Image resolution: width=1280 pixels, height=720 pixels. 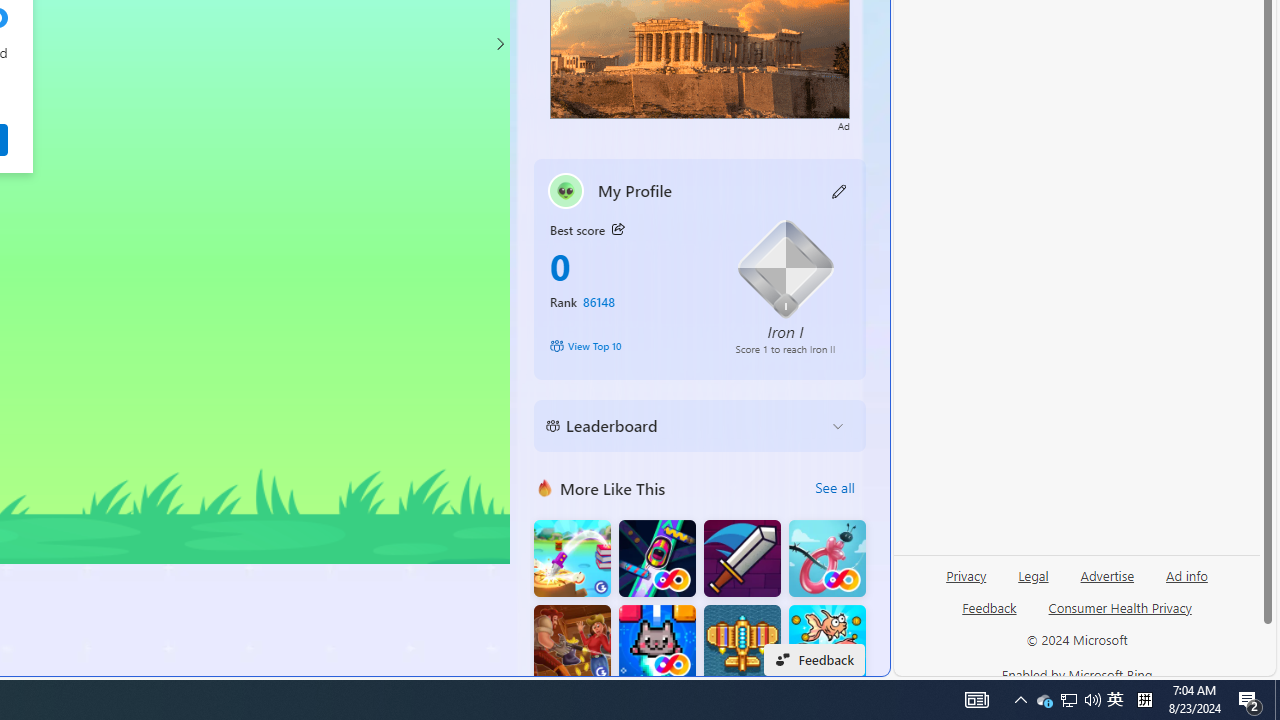 I want to click on Fish Merge FRVR, so click(x=827, y=644).